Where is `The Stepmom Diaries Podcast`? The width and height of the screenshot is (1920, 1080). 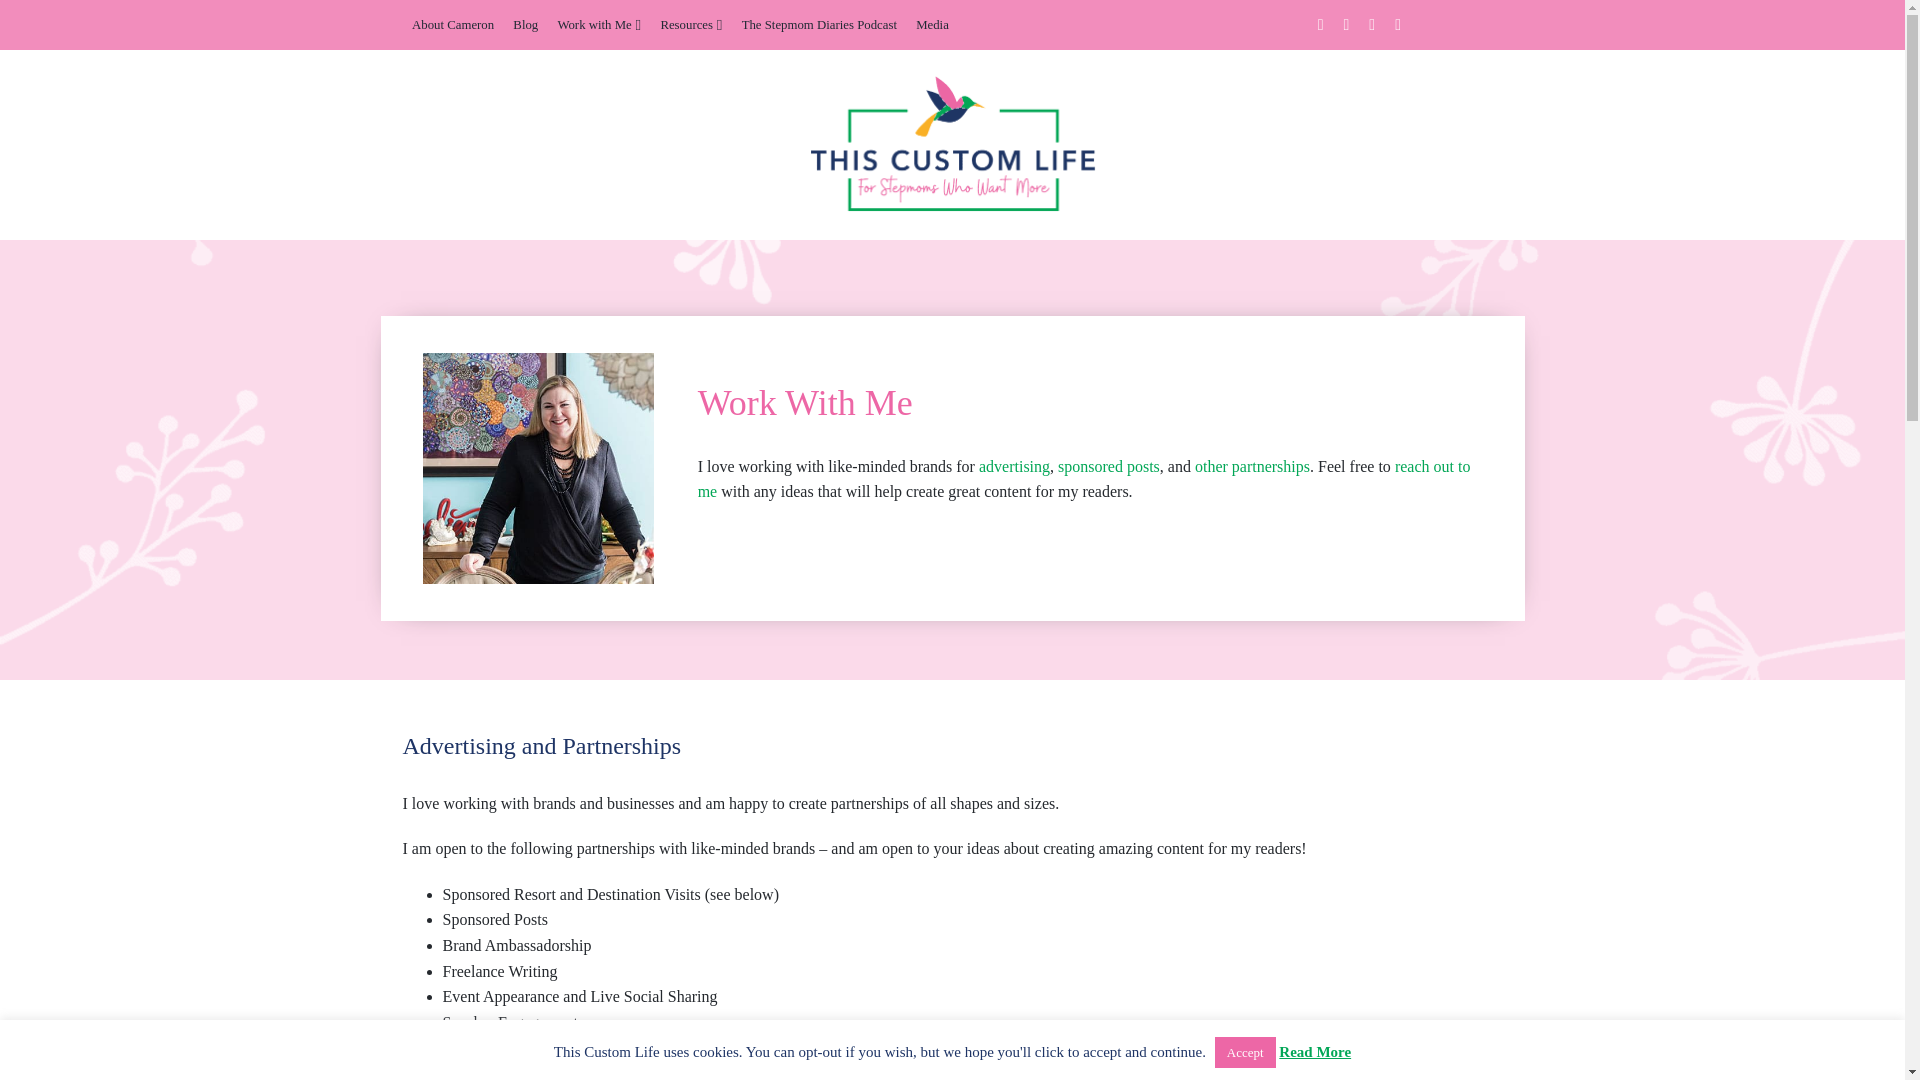
The Stepmom Diaries Podcast is located at coordinates (818, 24).